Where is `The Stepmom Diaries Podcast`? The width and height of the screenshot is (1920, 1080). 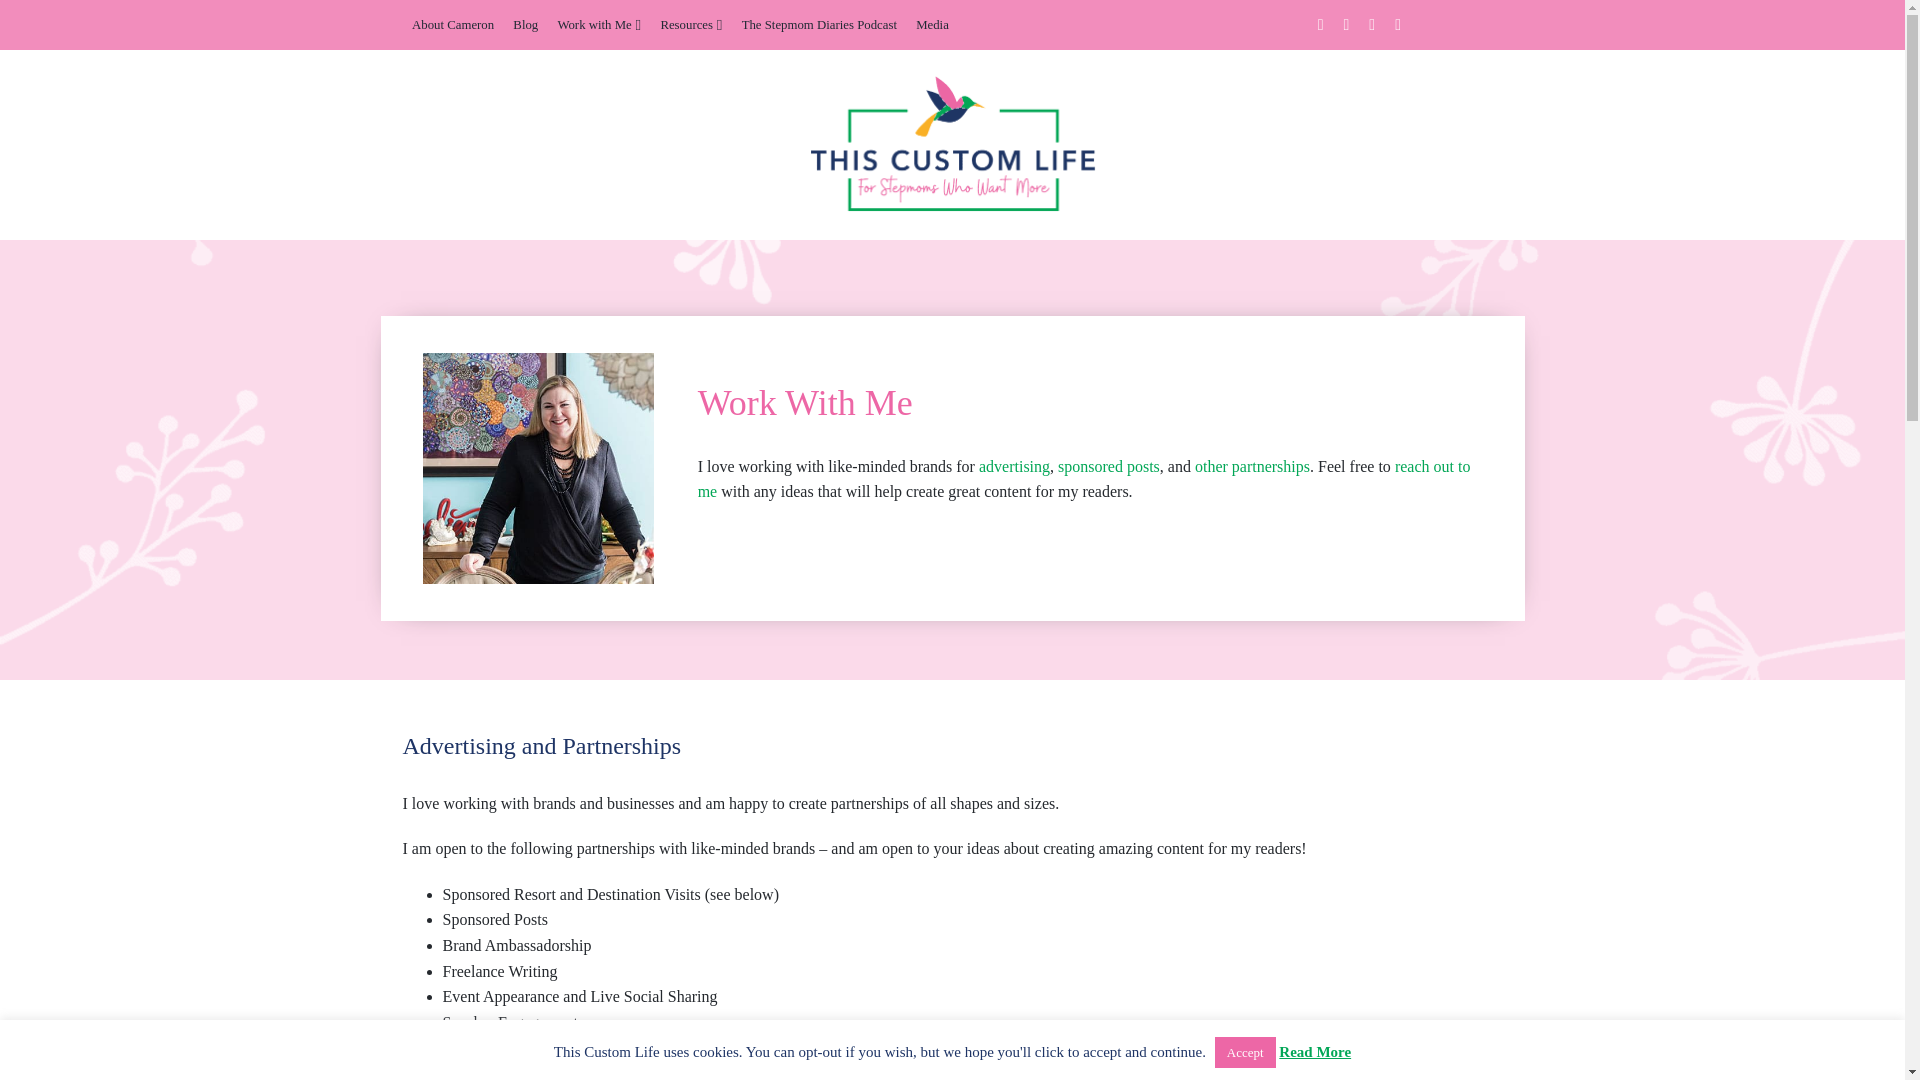
The Stepmom Diaries Podcast is located at coordinates (818, 24).